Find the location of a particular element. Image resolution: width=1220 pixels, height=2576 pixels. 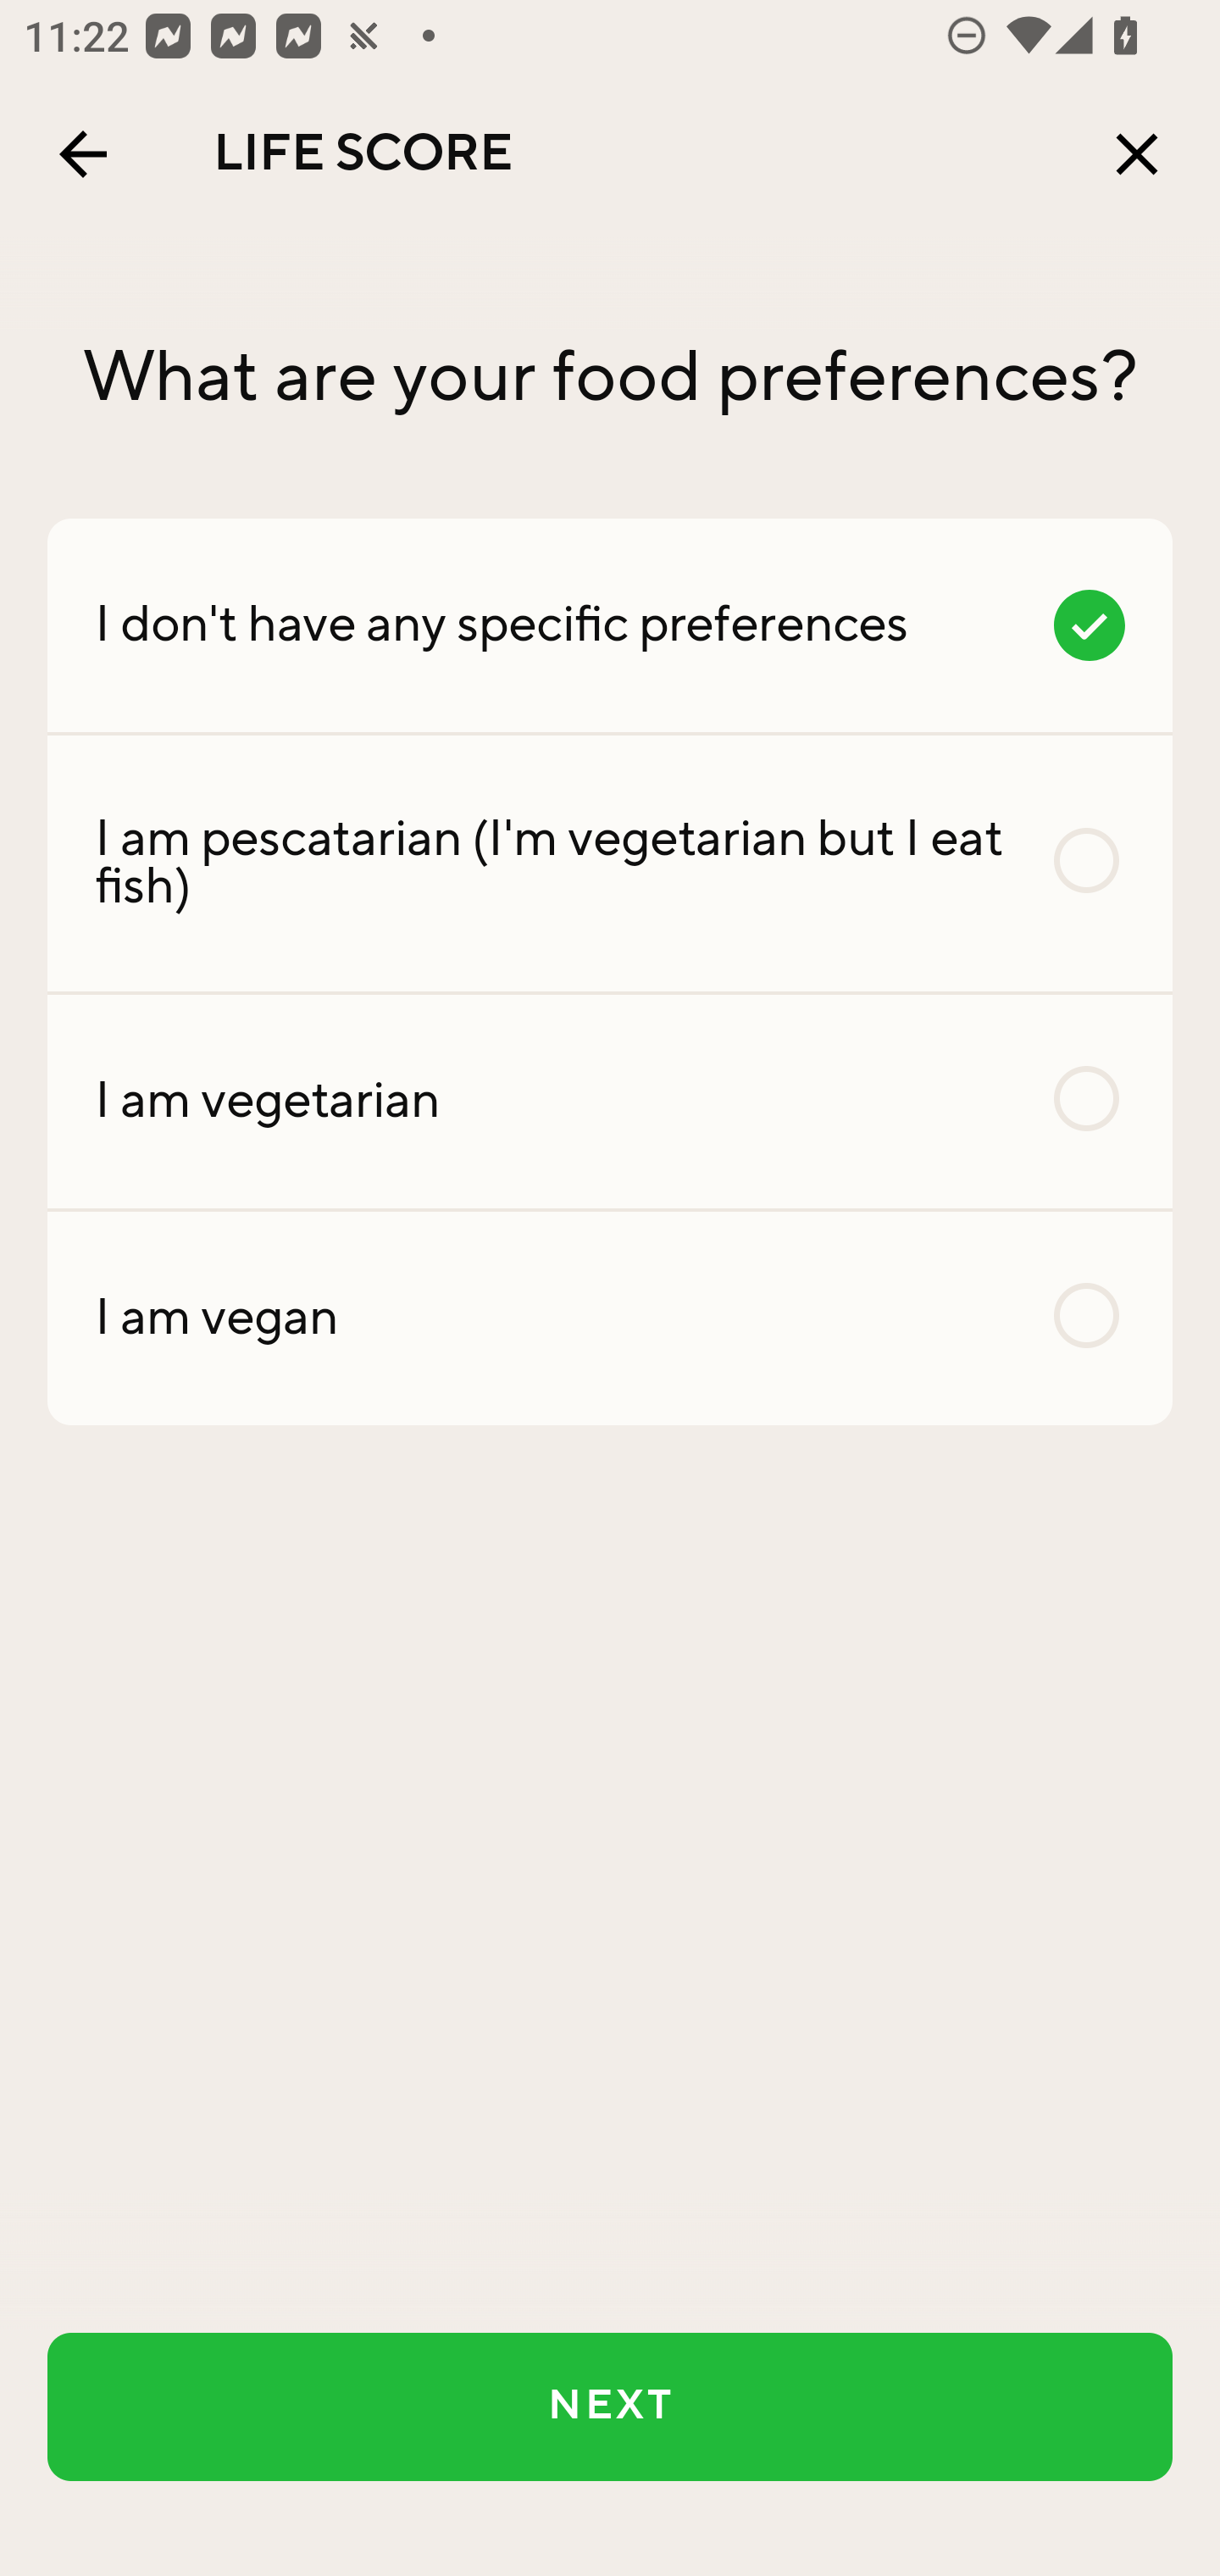

I am pescatarian (I'm vegetarian but I eat fish) is located at coordinates (610, 864).